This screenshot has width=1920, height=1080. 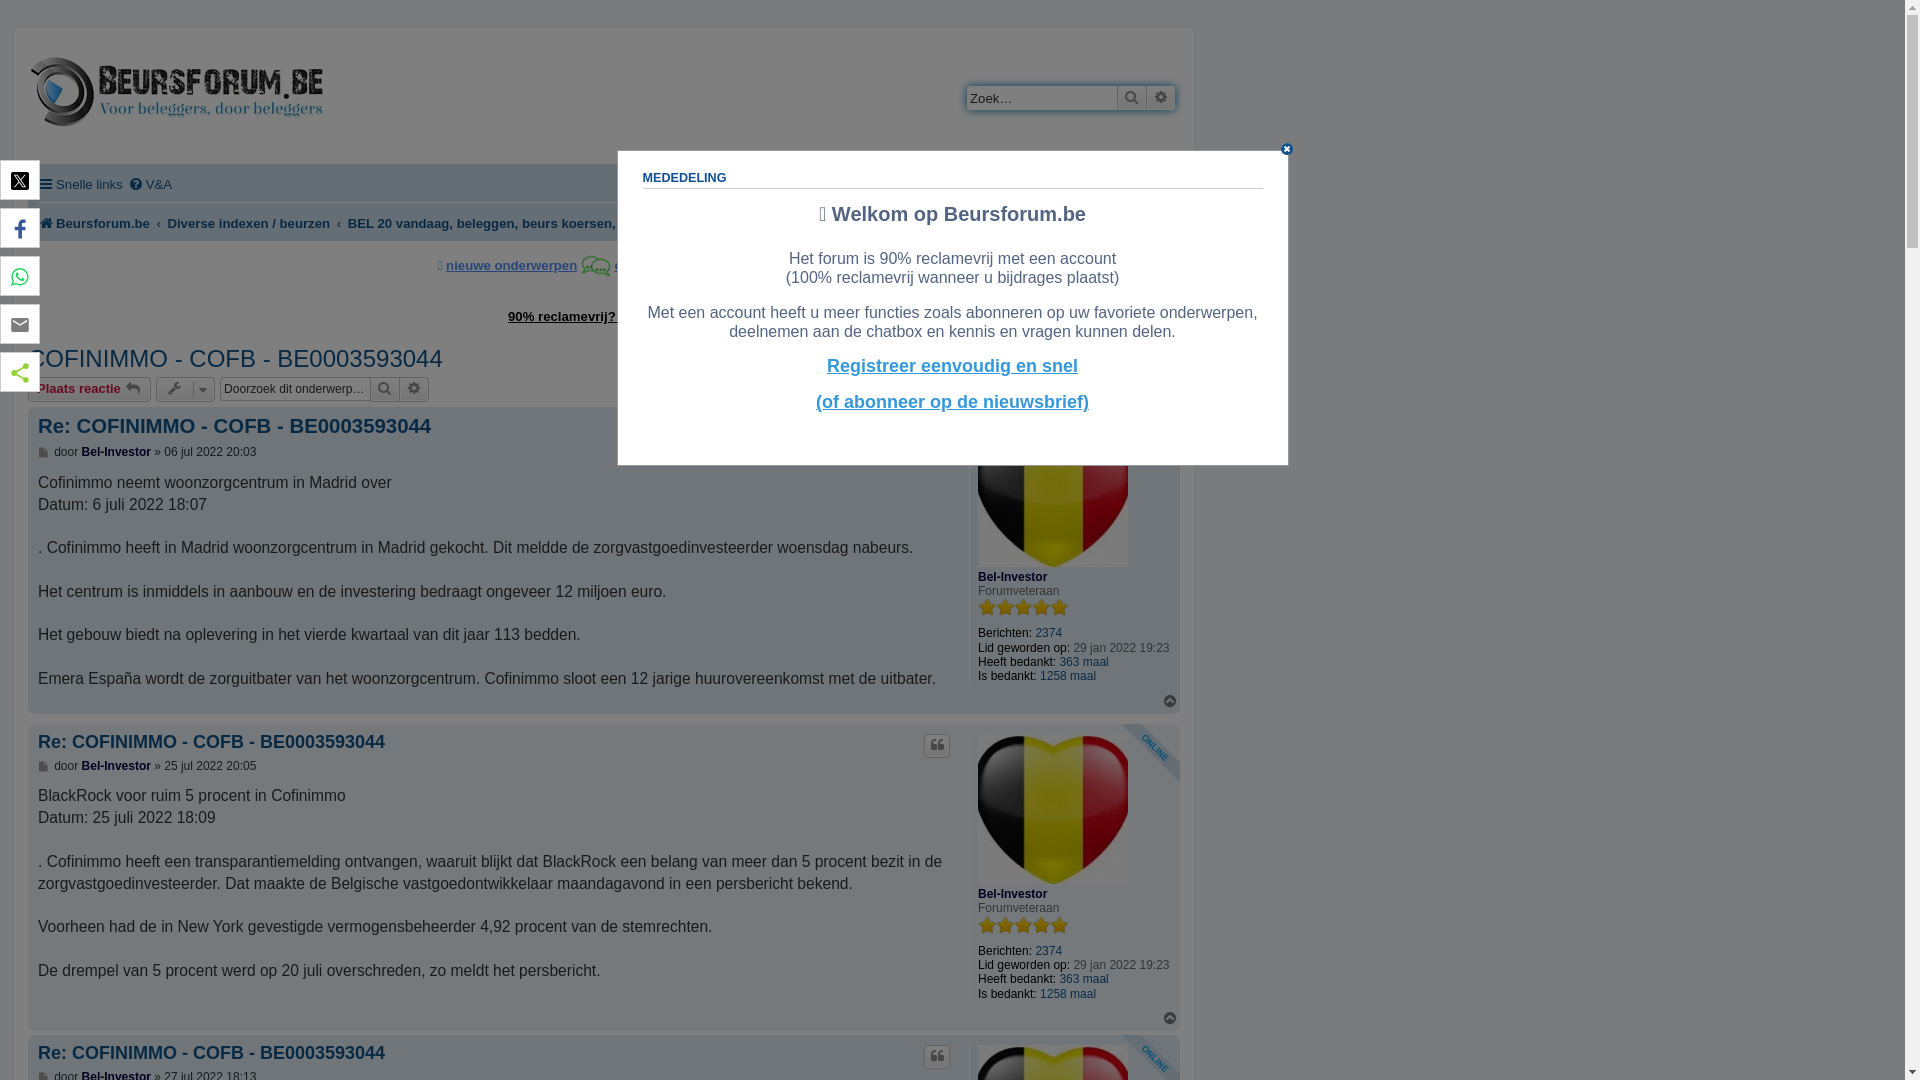 I want to click on Re: COFINIMMO - COFB - BE0003593044, so click(x=212, y=742).